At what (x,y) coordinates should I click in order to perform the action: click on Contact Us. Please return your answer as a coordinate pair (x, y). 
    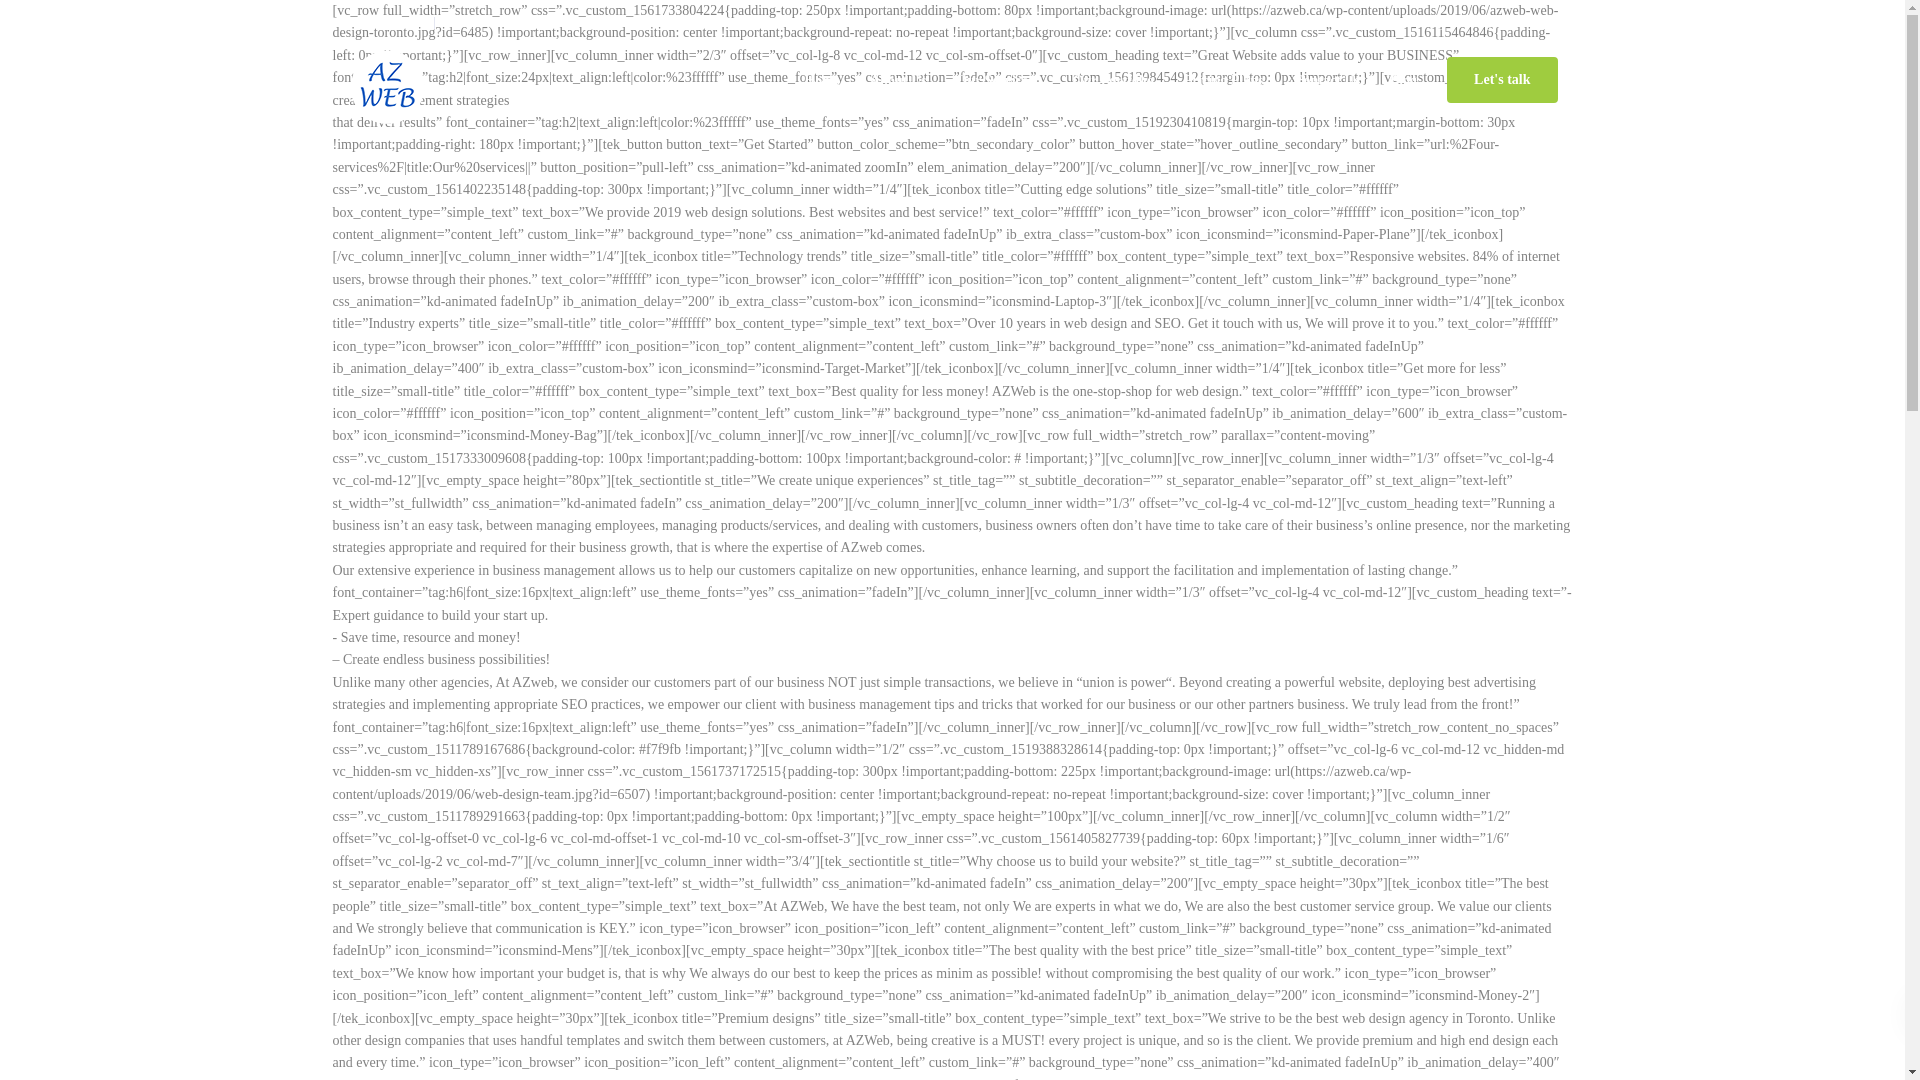
    Looking at the image, I should click on (1326, 80).